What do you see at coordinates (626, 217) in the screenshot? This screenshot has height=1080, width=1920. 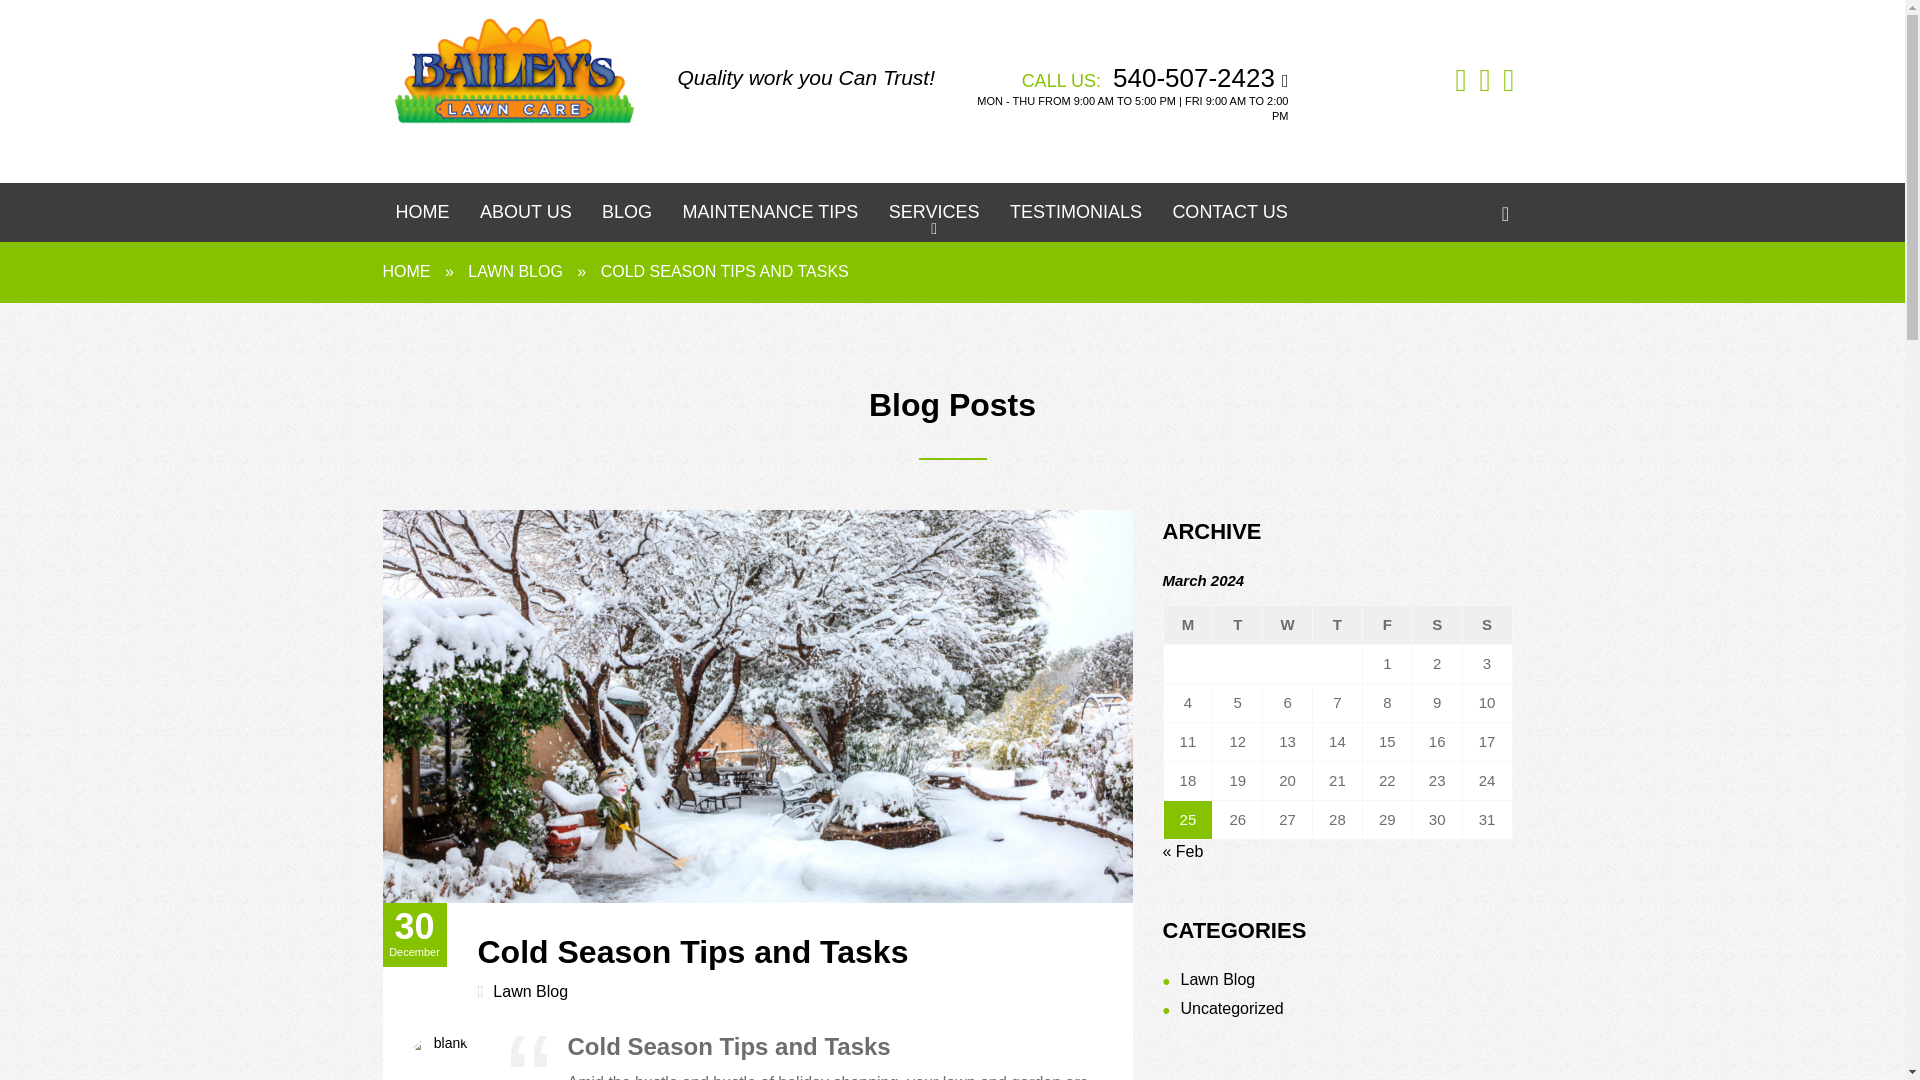 I see `Blog` at bounding box center [626, 217].